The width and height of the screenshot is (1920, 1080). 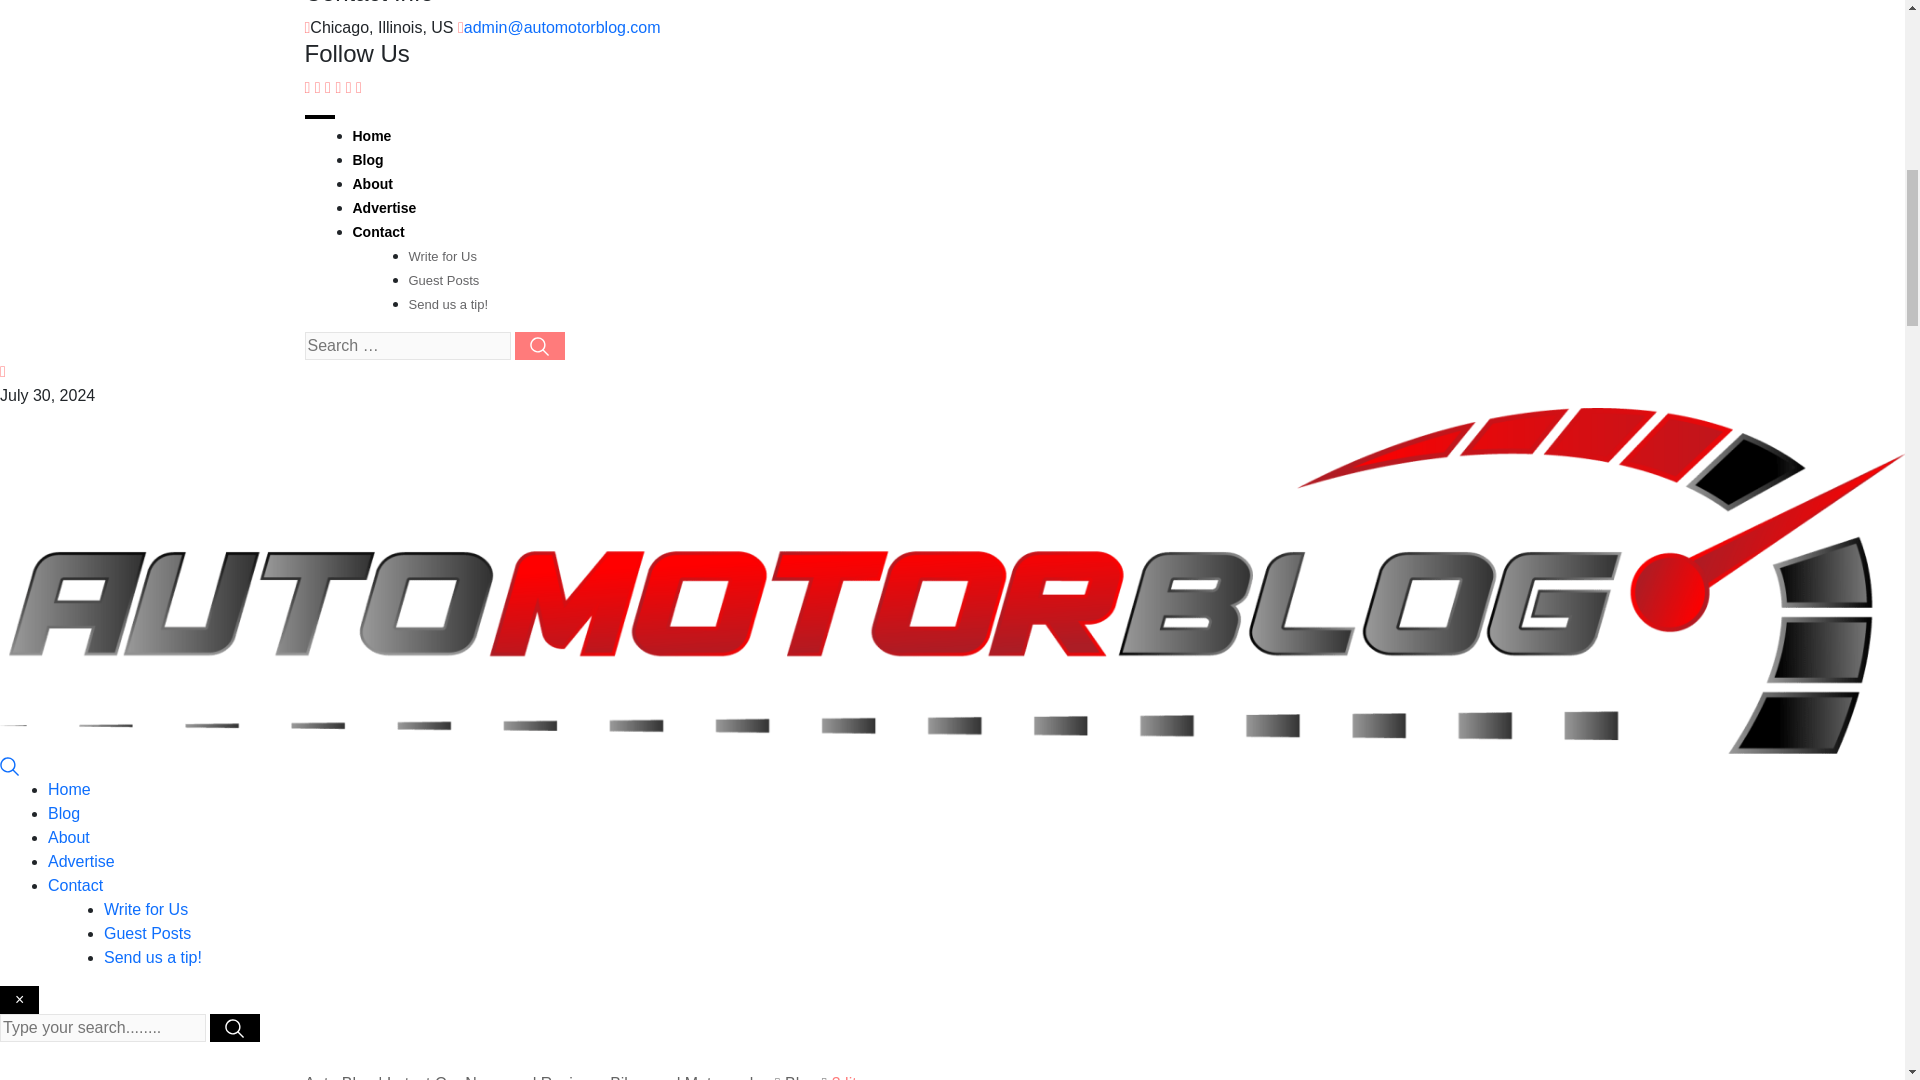 What do you see at coordinates (82, 862) in the screenshot?
I see `Advertise` at bounding box center [82, 862].